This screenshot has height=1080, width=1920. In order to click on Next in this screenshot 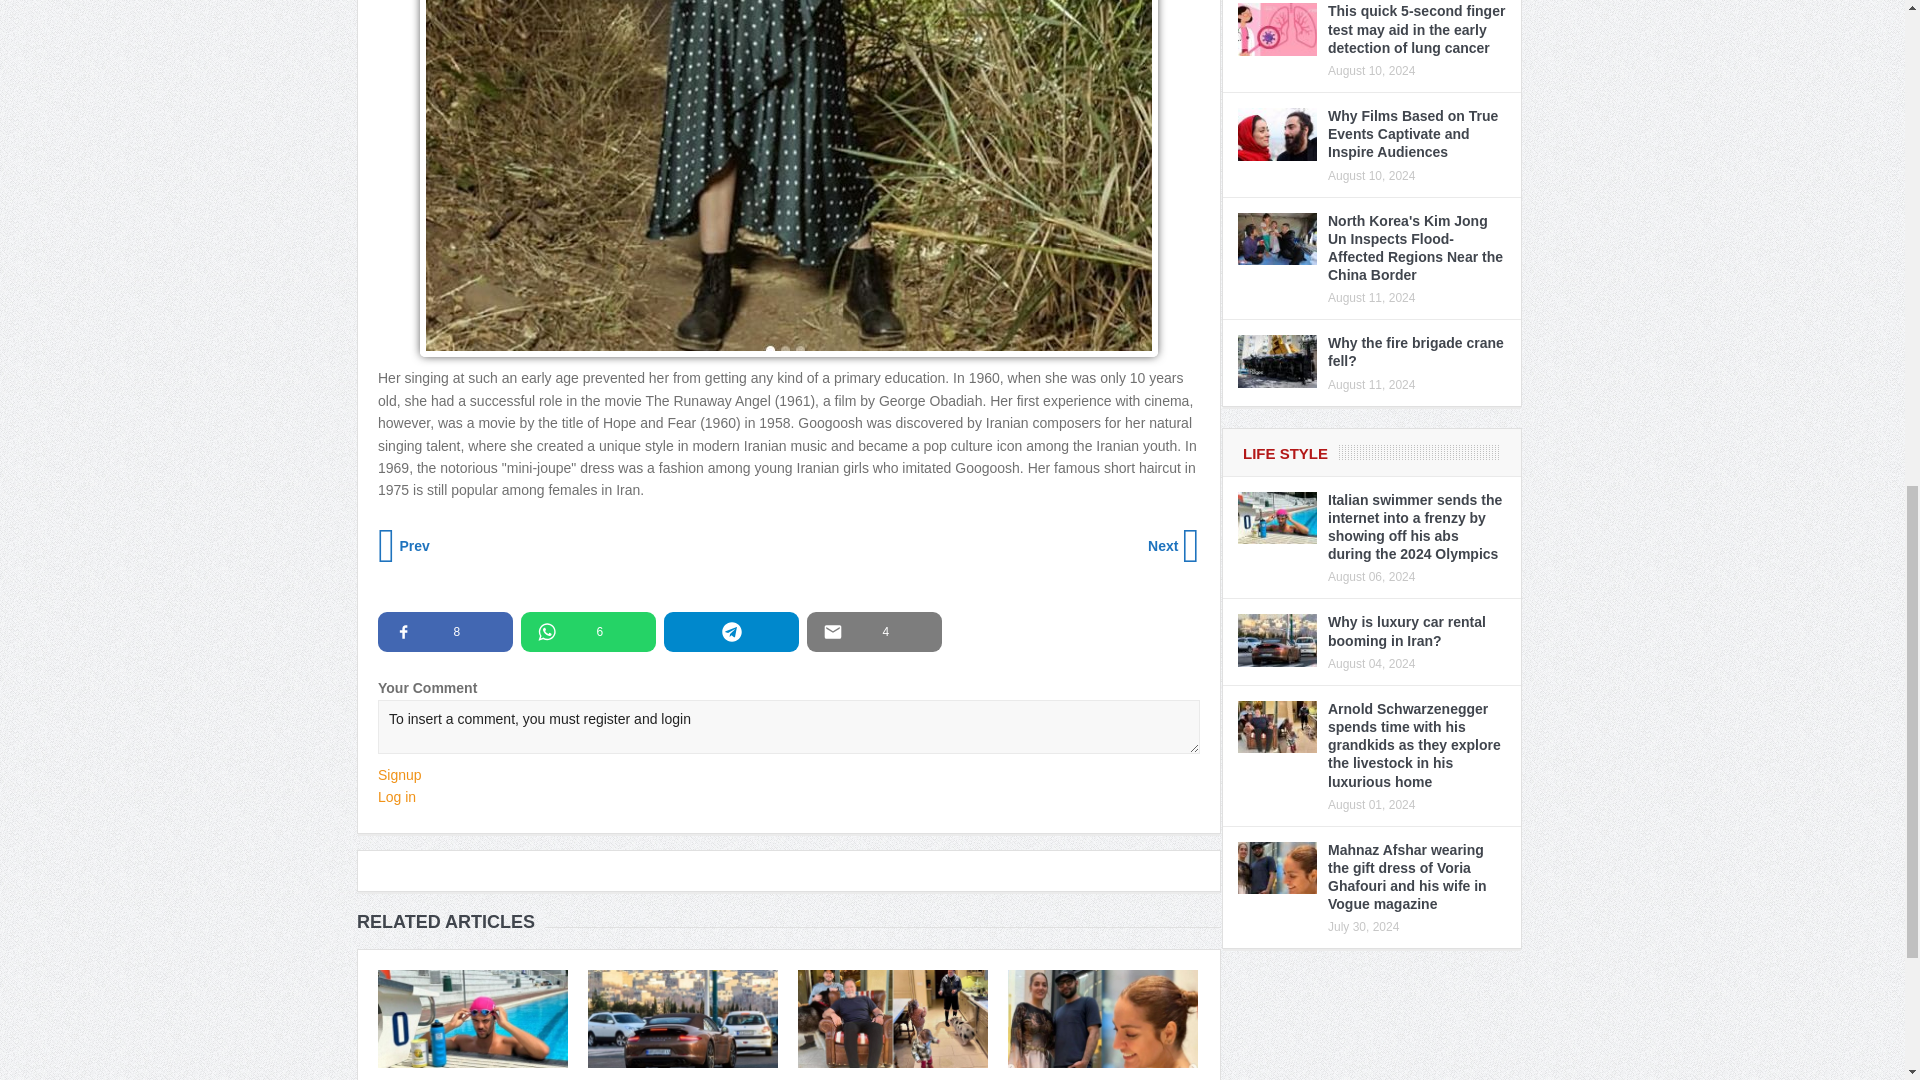, I will do `click(1172, 546)`.